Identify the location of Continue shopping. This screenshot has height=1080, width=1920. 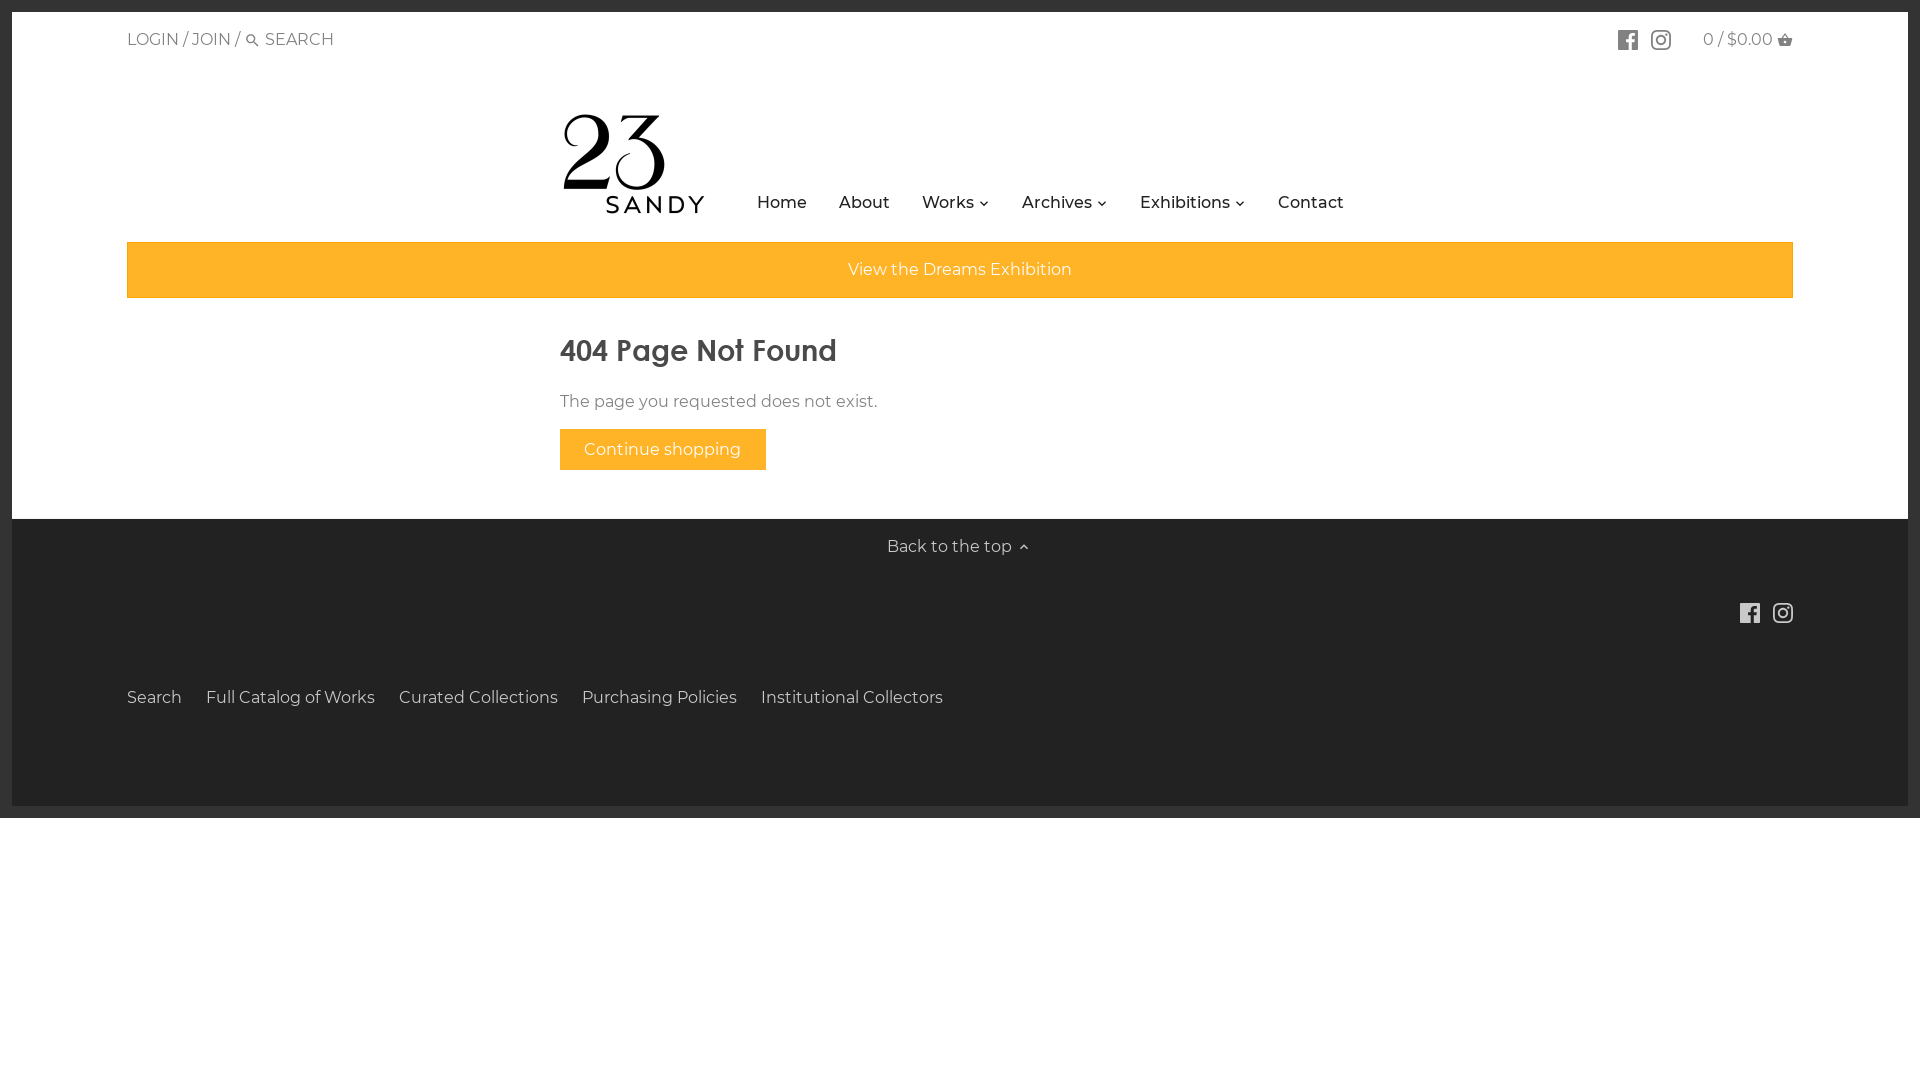
(663, 450).